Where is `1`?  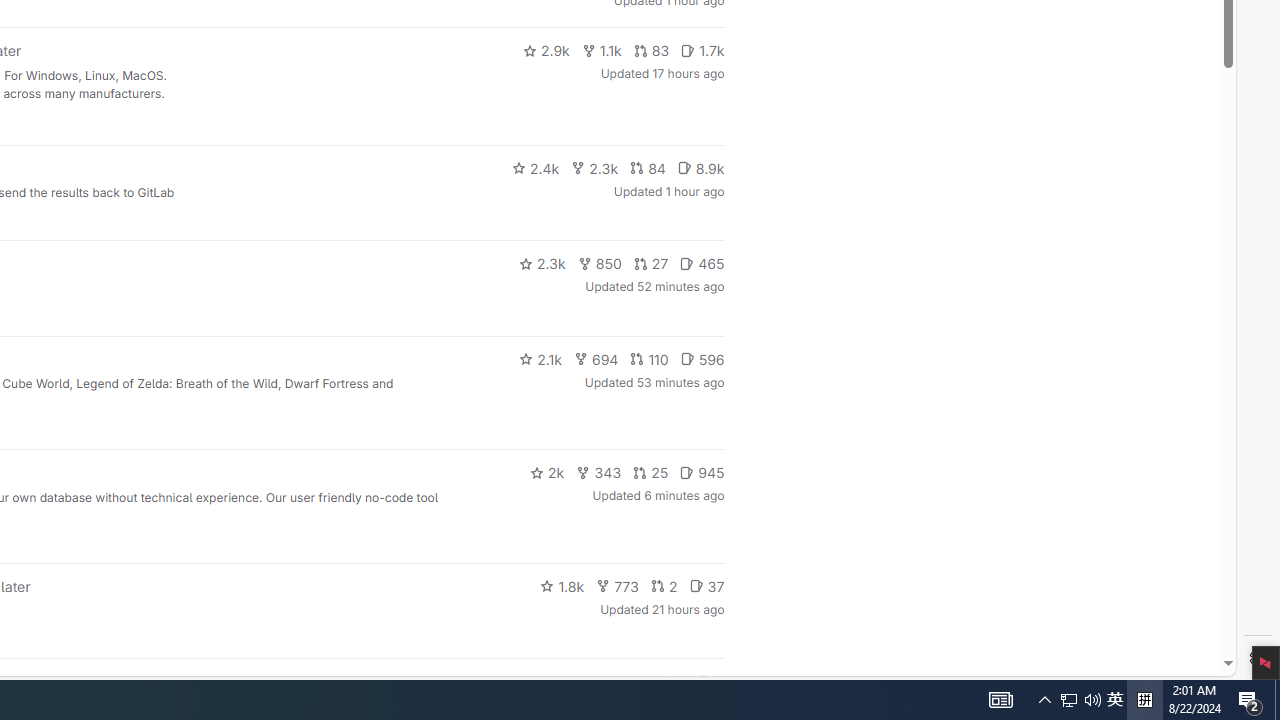
1 is located at coordinates (1069, 700).